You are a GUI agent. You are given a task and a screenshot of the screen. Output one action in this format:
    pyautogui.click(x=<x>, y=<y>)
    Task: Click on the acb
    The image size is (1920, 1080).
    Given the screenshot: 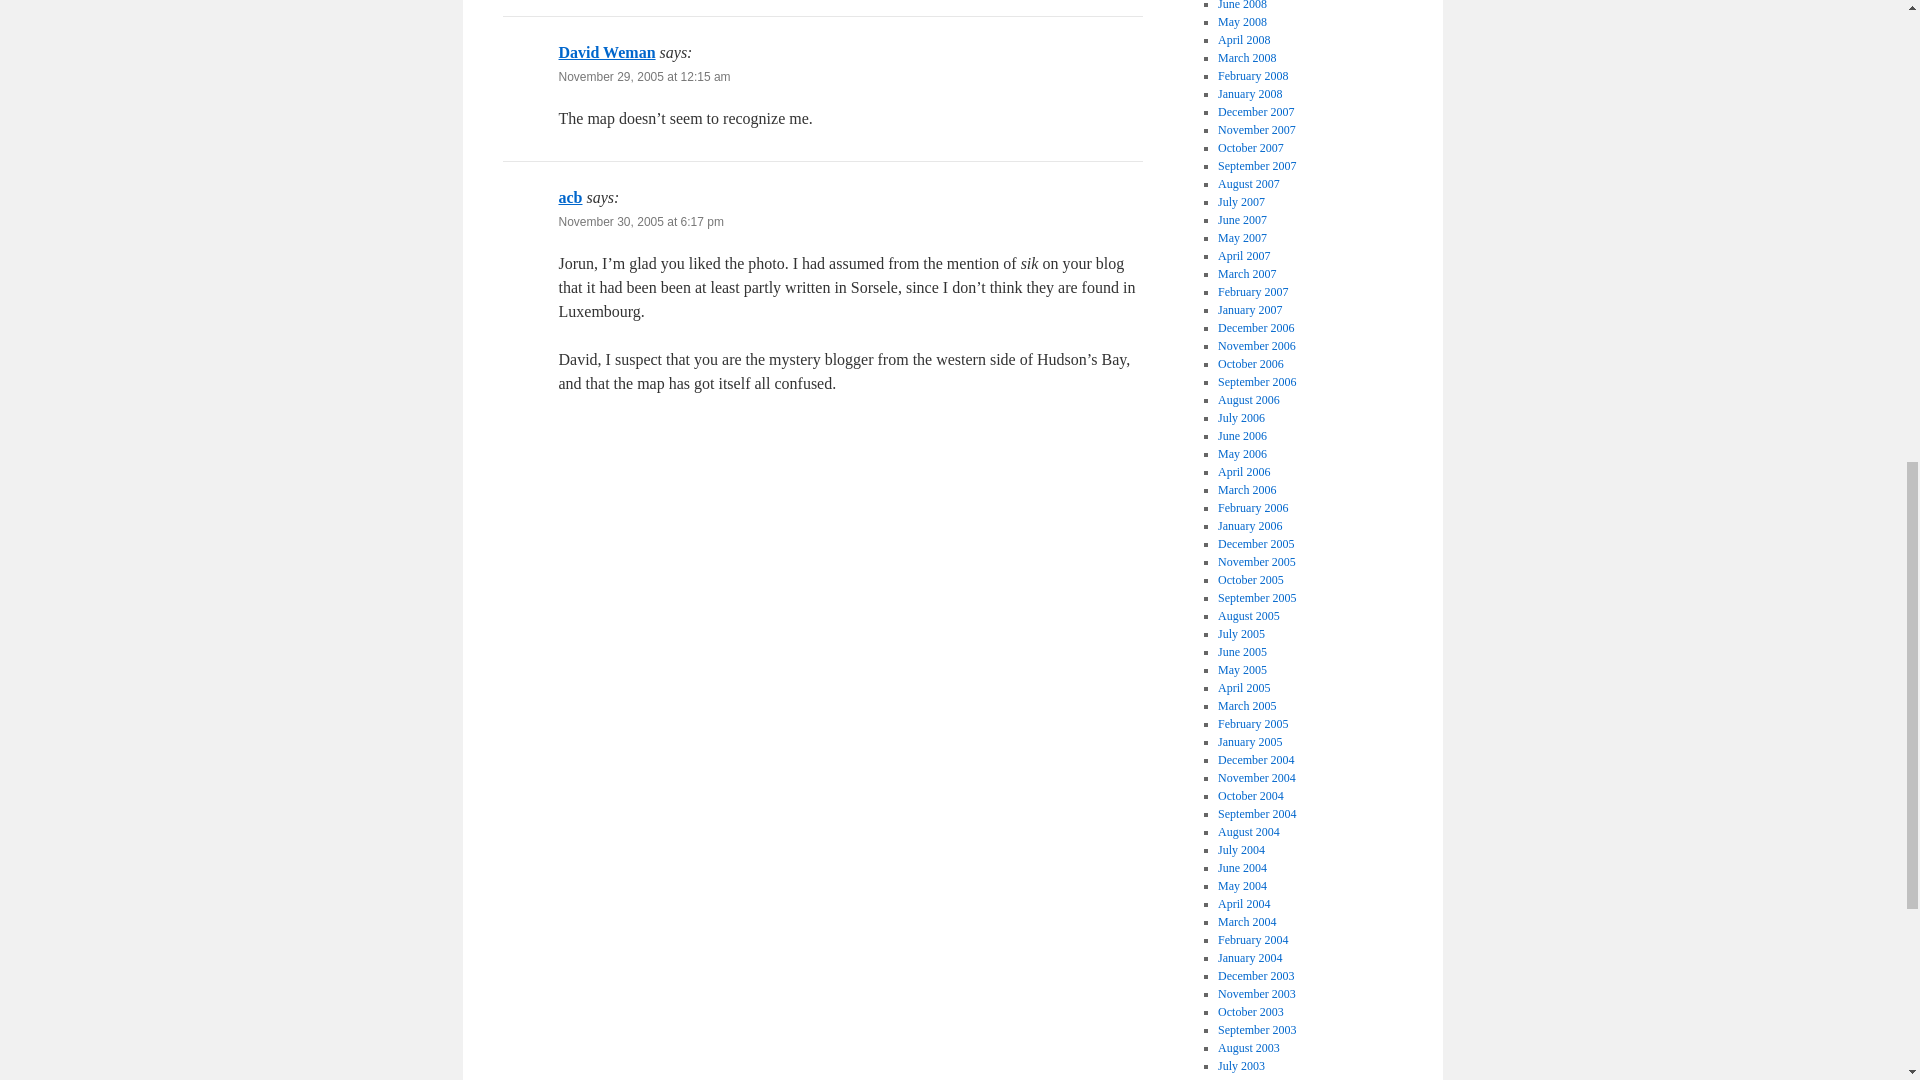 What is the action you would take?
    pyautogui.click(x=570, y=198)
    